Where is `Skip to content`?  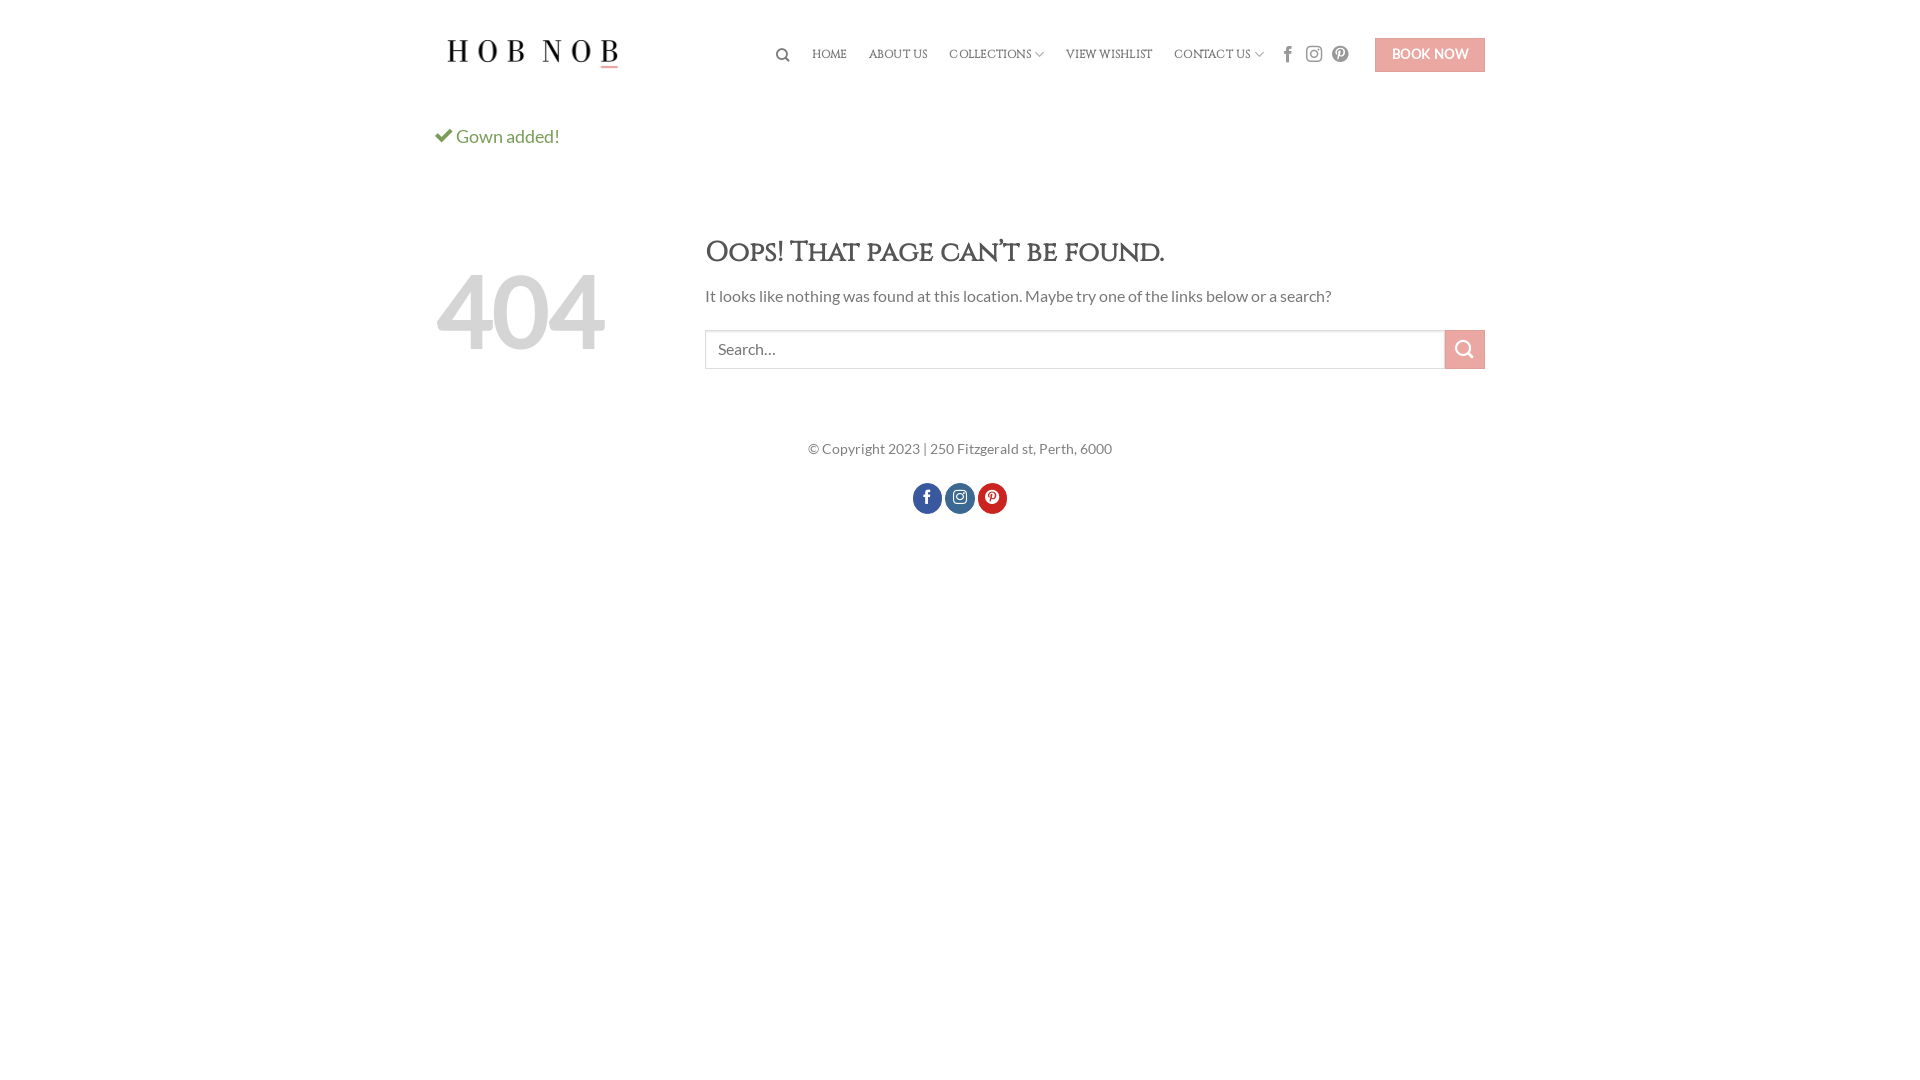 Skip to content is located at coordinates (0, 0).